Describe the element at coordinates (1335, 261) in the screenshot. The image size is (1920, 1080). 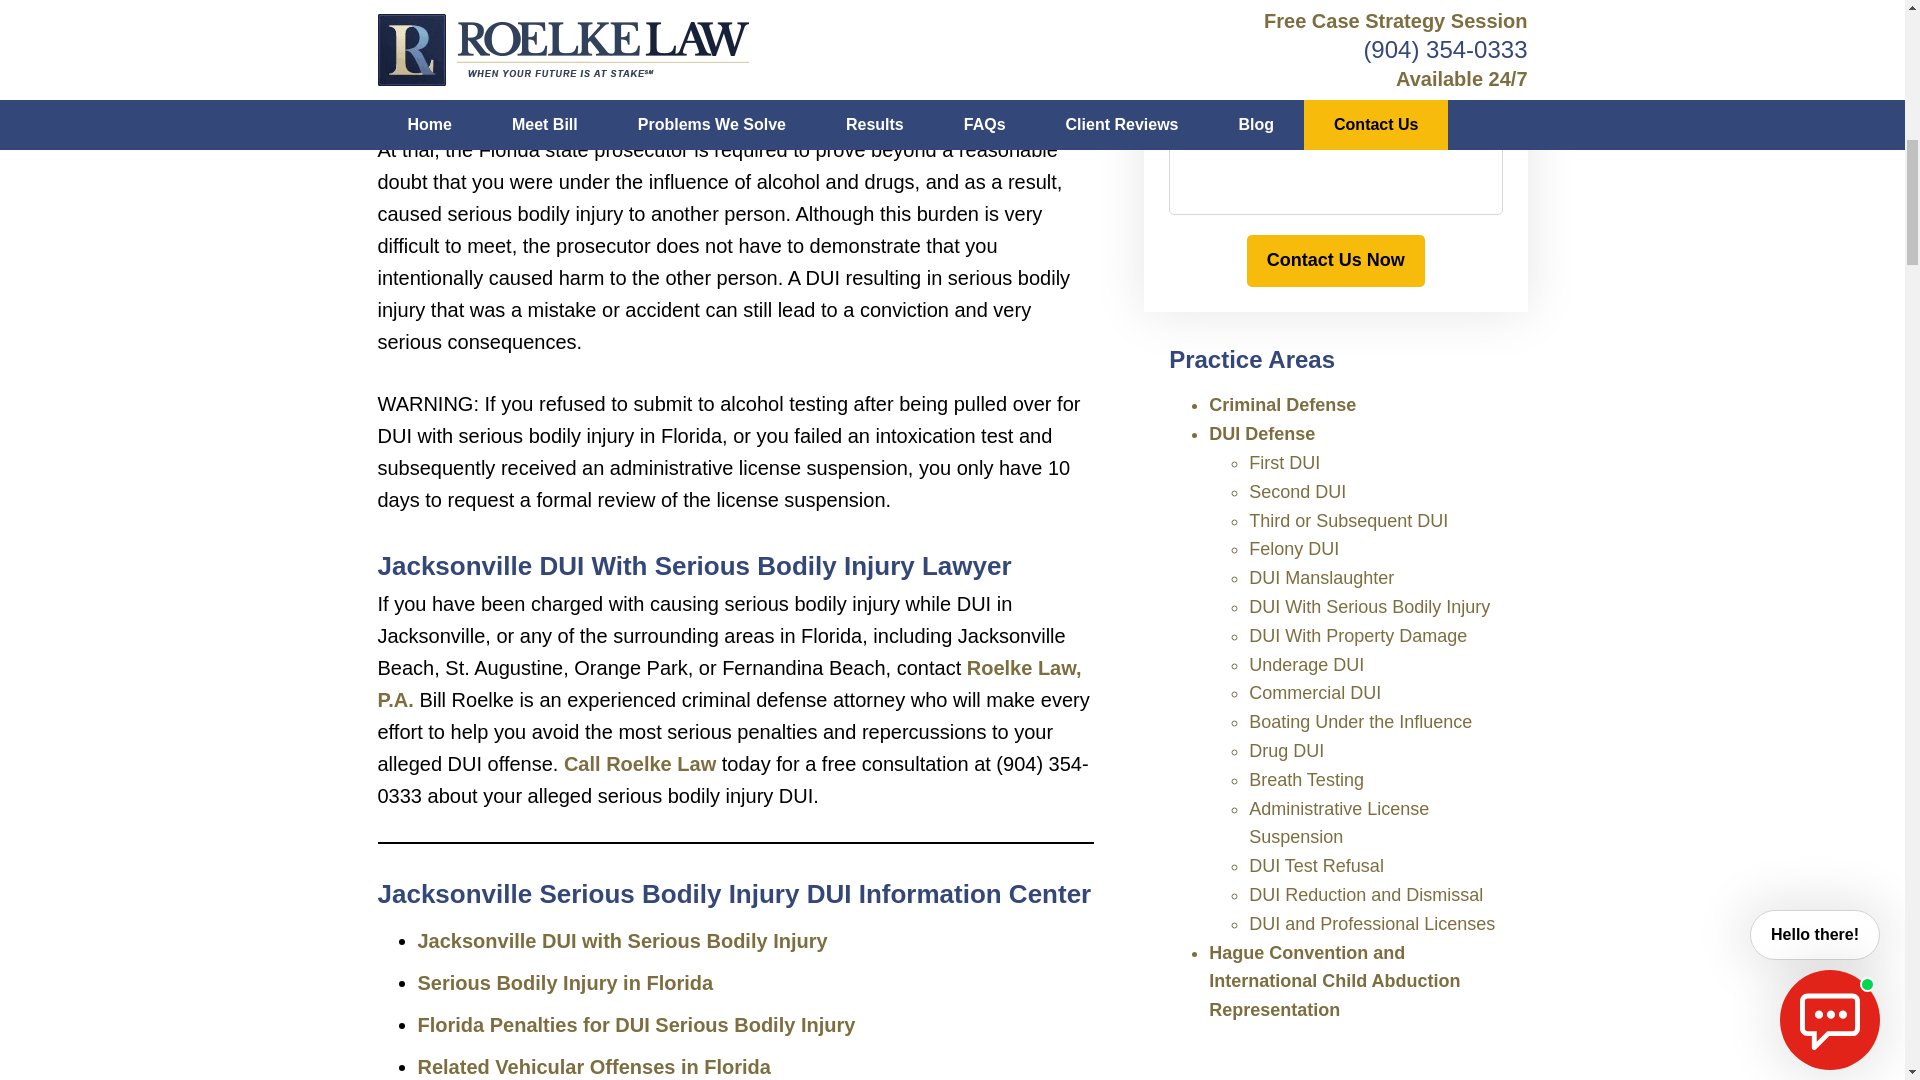
I see `Contact Us Now` at that location.